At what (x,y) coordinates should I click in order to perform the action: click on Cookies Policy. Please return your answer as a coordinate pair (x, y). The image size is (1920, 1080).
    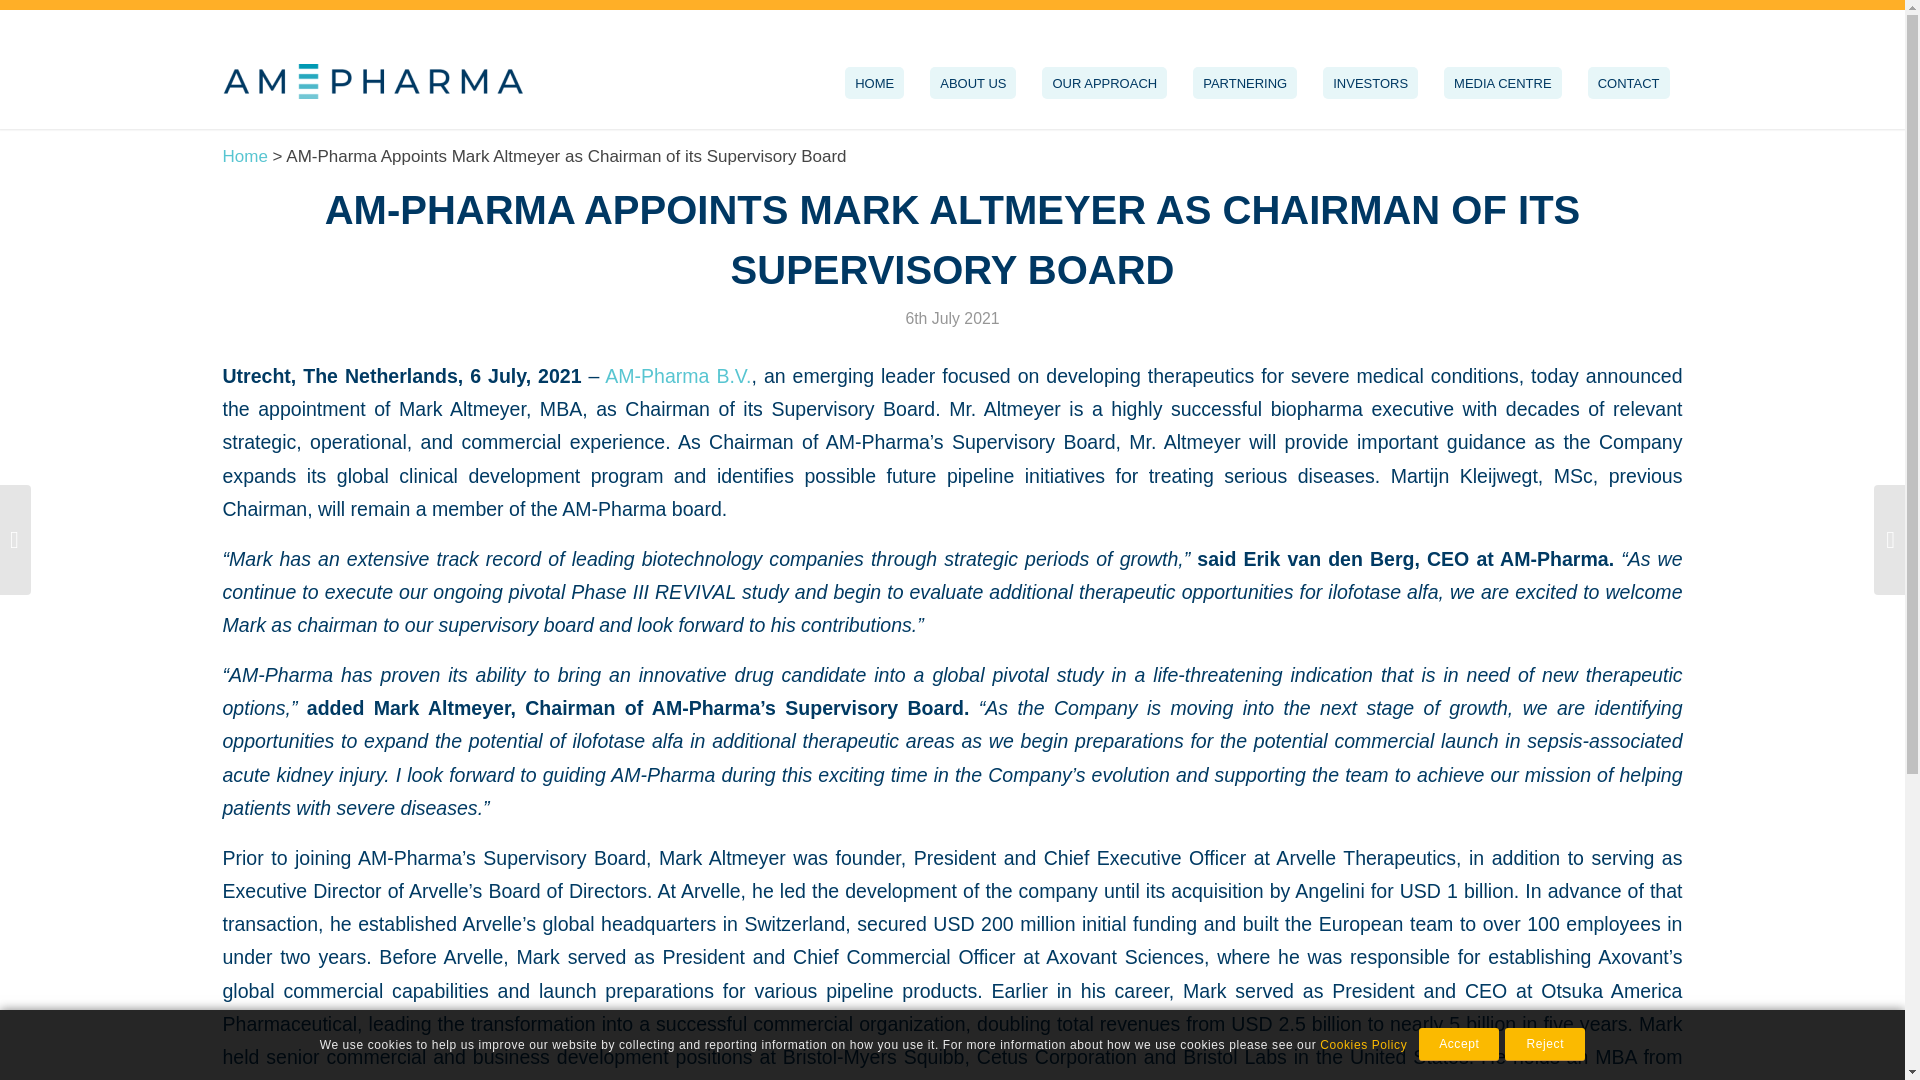
    Looking at the image, I should click on (1364, 1044).